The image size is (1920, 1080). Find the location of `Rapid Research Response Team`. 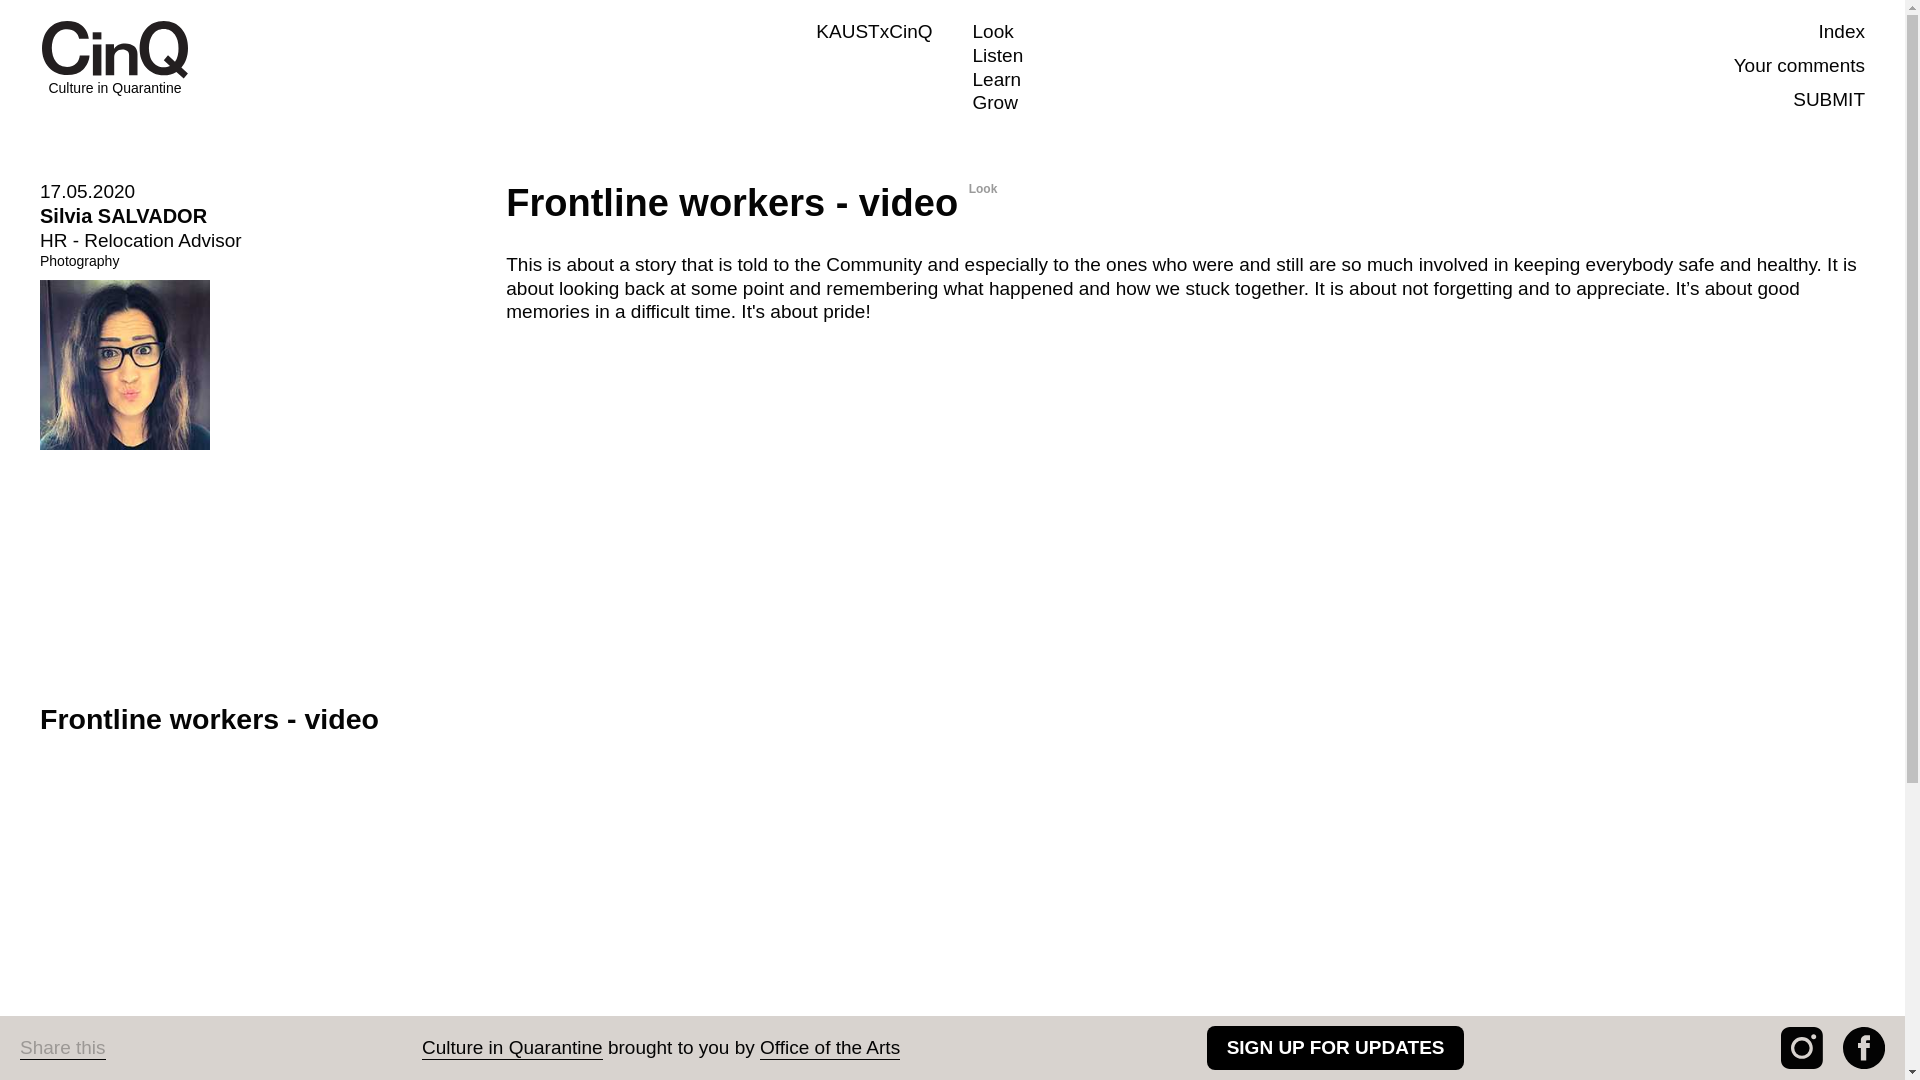

Rapid Research Response Team is located at coordinates (1008, 1076).